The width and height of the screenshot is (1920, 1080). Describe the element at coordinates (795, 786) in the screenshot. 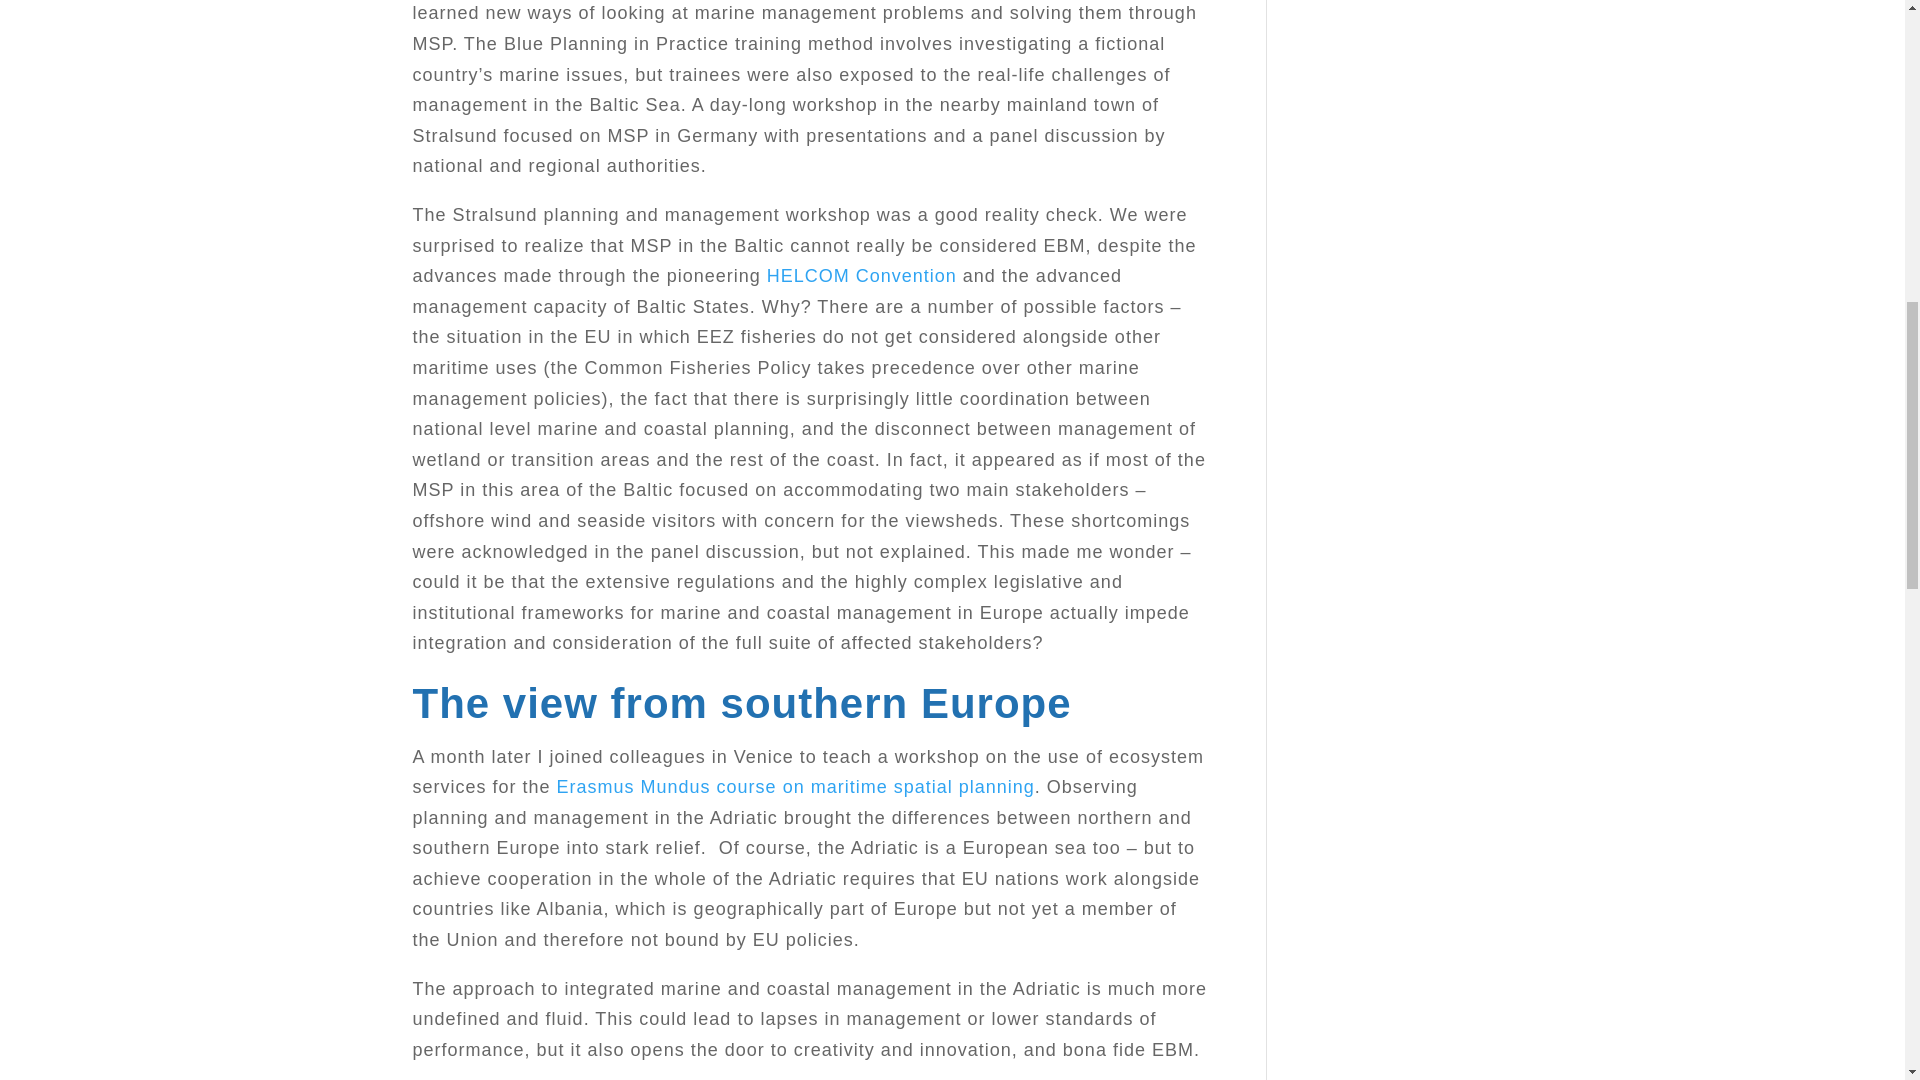

I see `Erasmus Mundus course on maritime spatial planning` at that location.